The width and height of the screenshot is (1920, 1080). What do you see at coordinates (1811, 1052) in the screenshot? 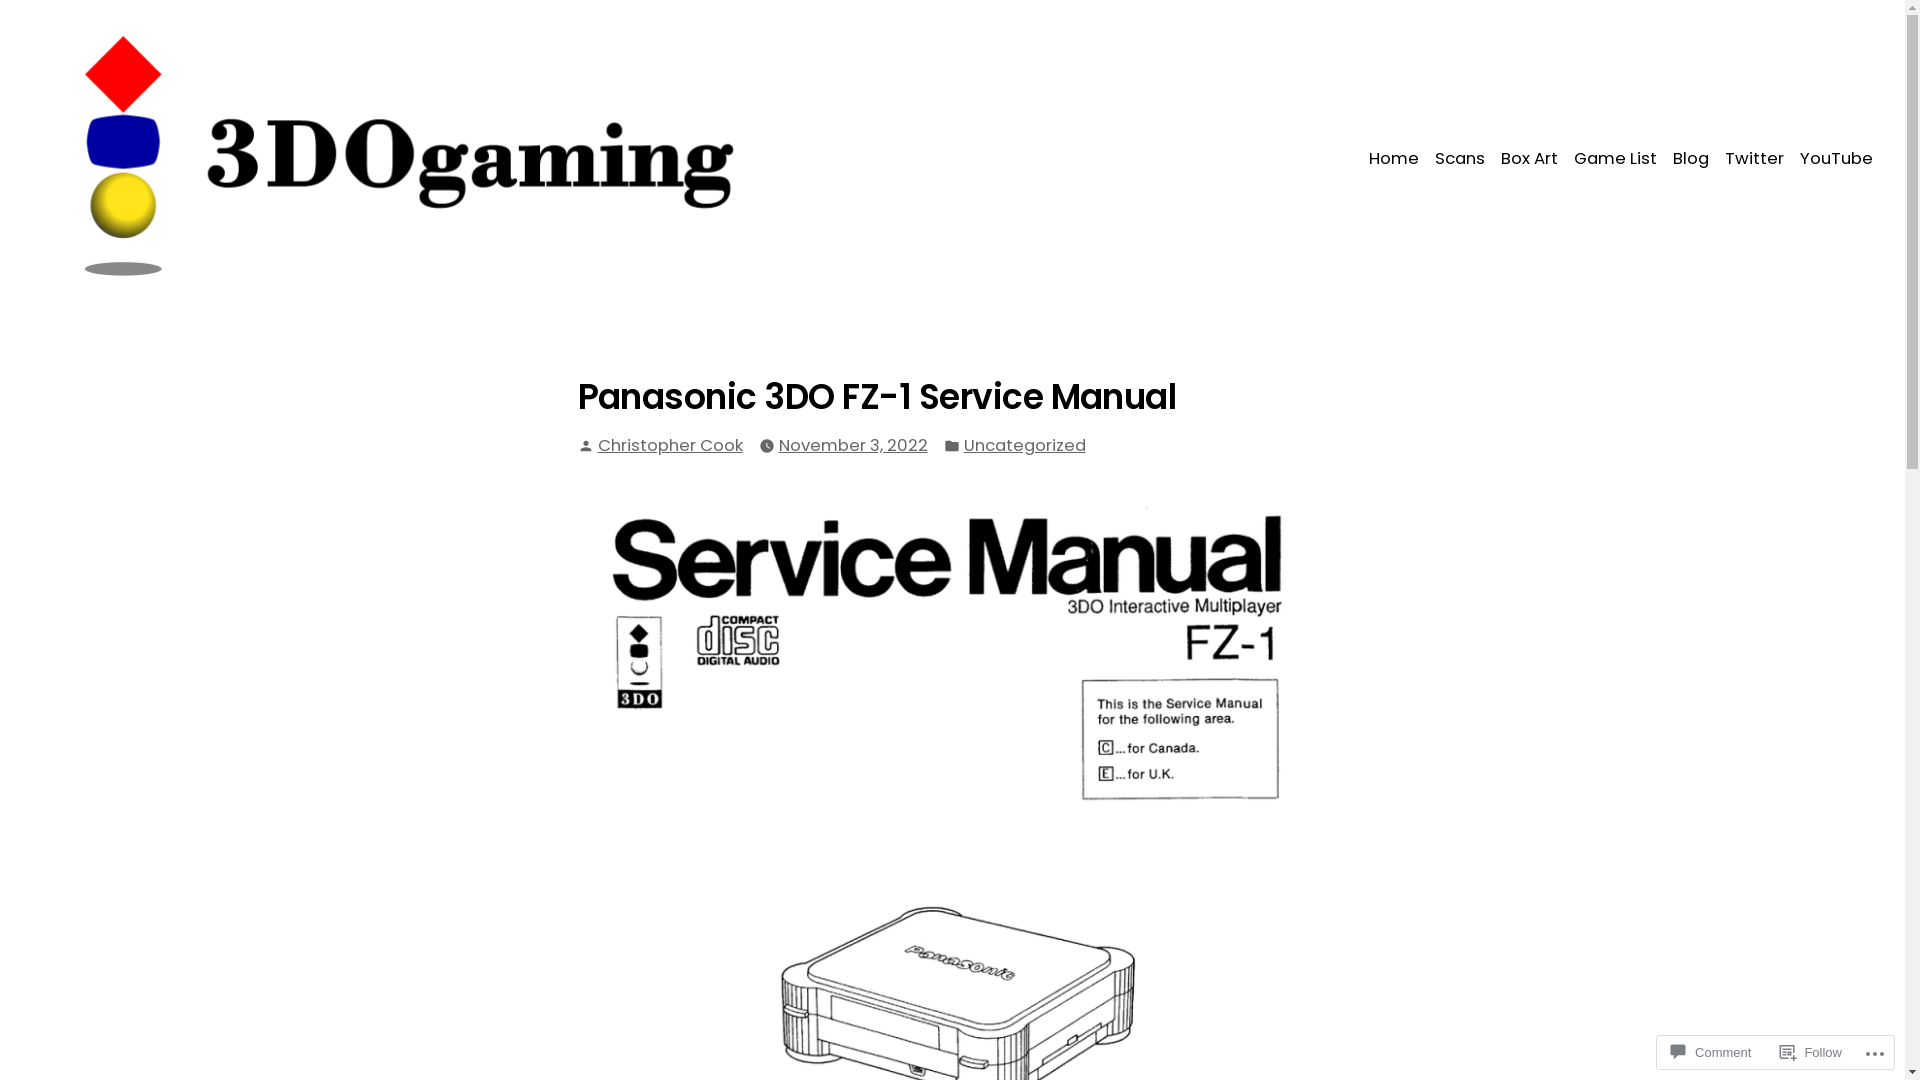
I see `Follow` at bounding box center [1811, 1052].